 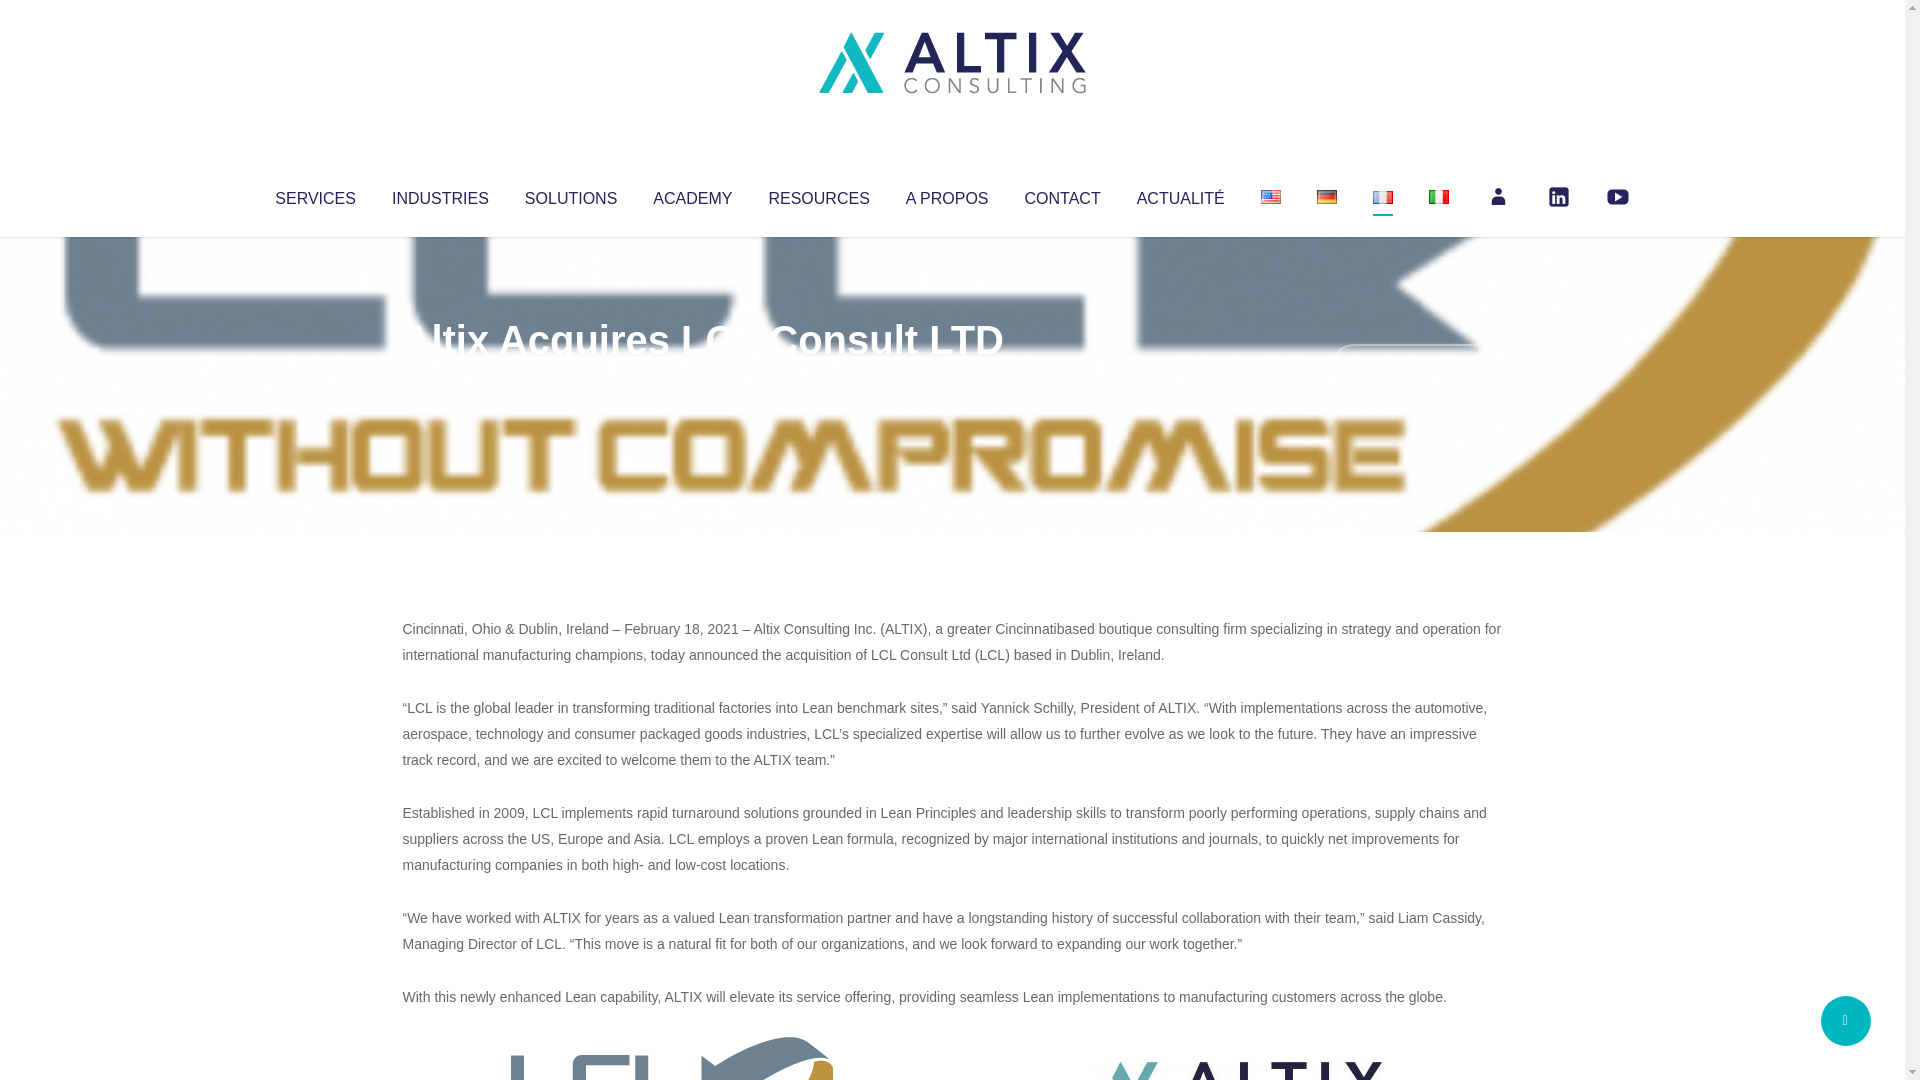 What do you see at coordinates (440, 380) in the screenshot?
I see `Altix` at bounding box center [440, 380].